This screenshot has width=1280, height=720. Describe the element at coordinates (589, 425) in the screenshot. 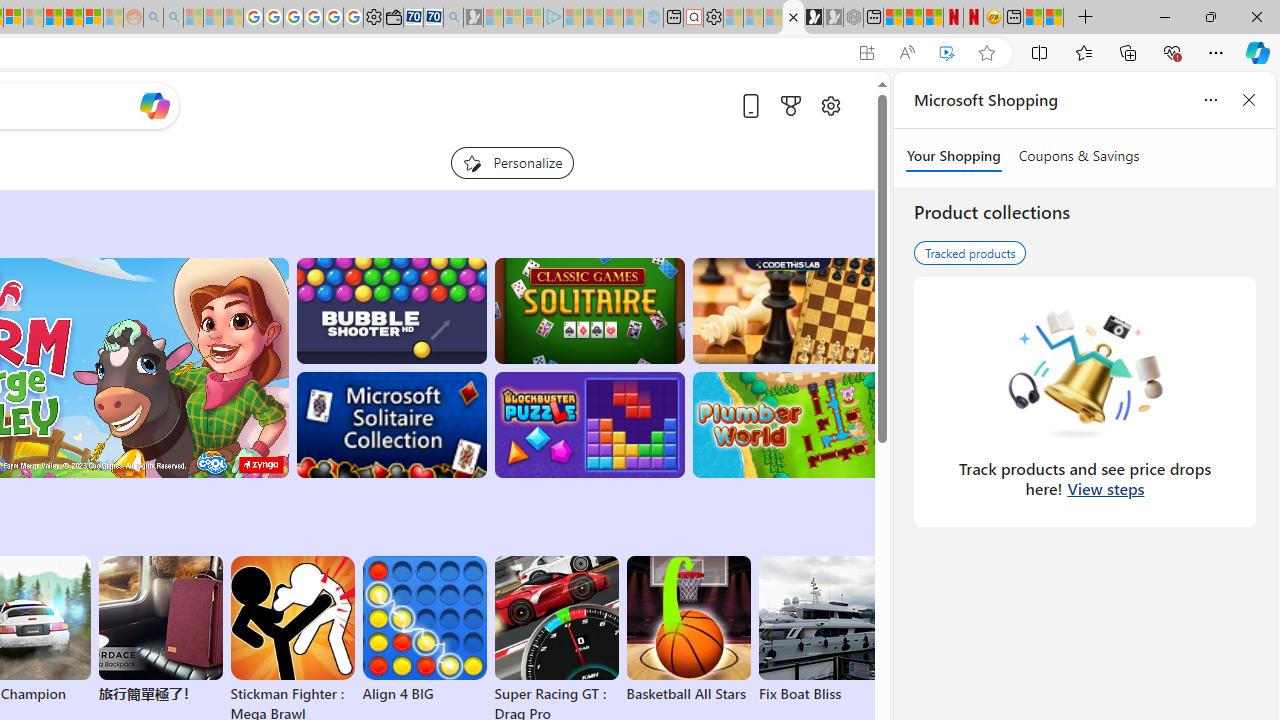

I see `BlockBuster: Adventures Puzzle` at that location.